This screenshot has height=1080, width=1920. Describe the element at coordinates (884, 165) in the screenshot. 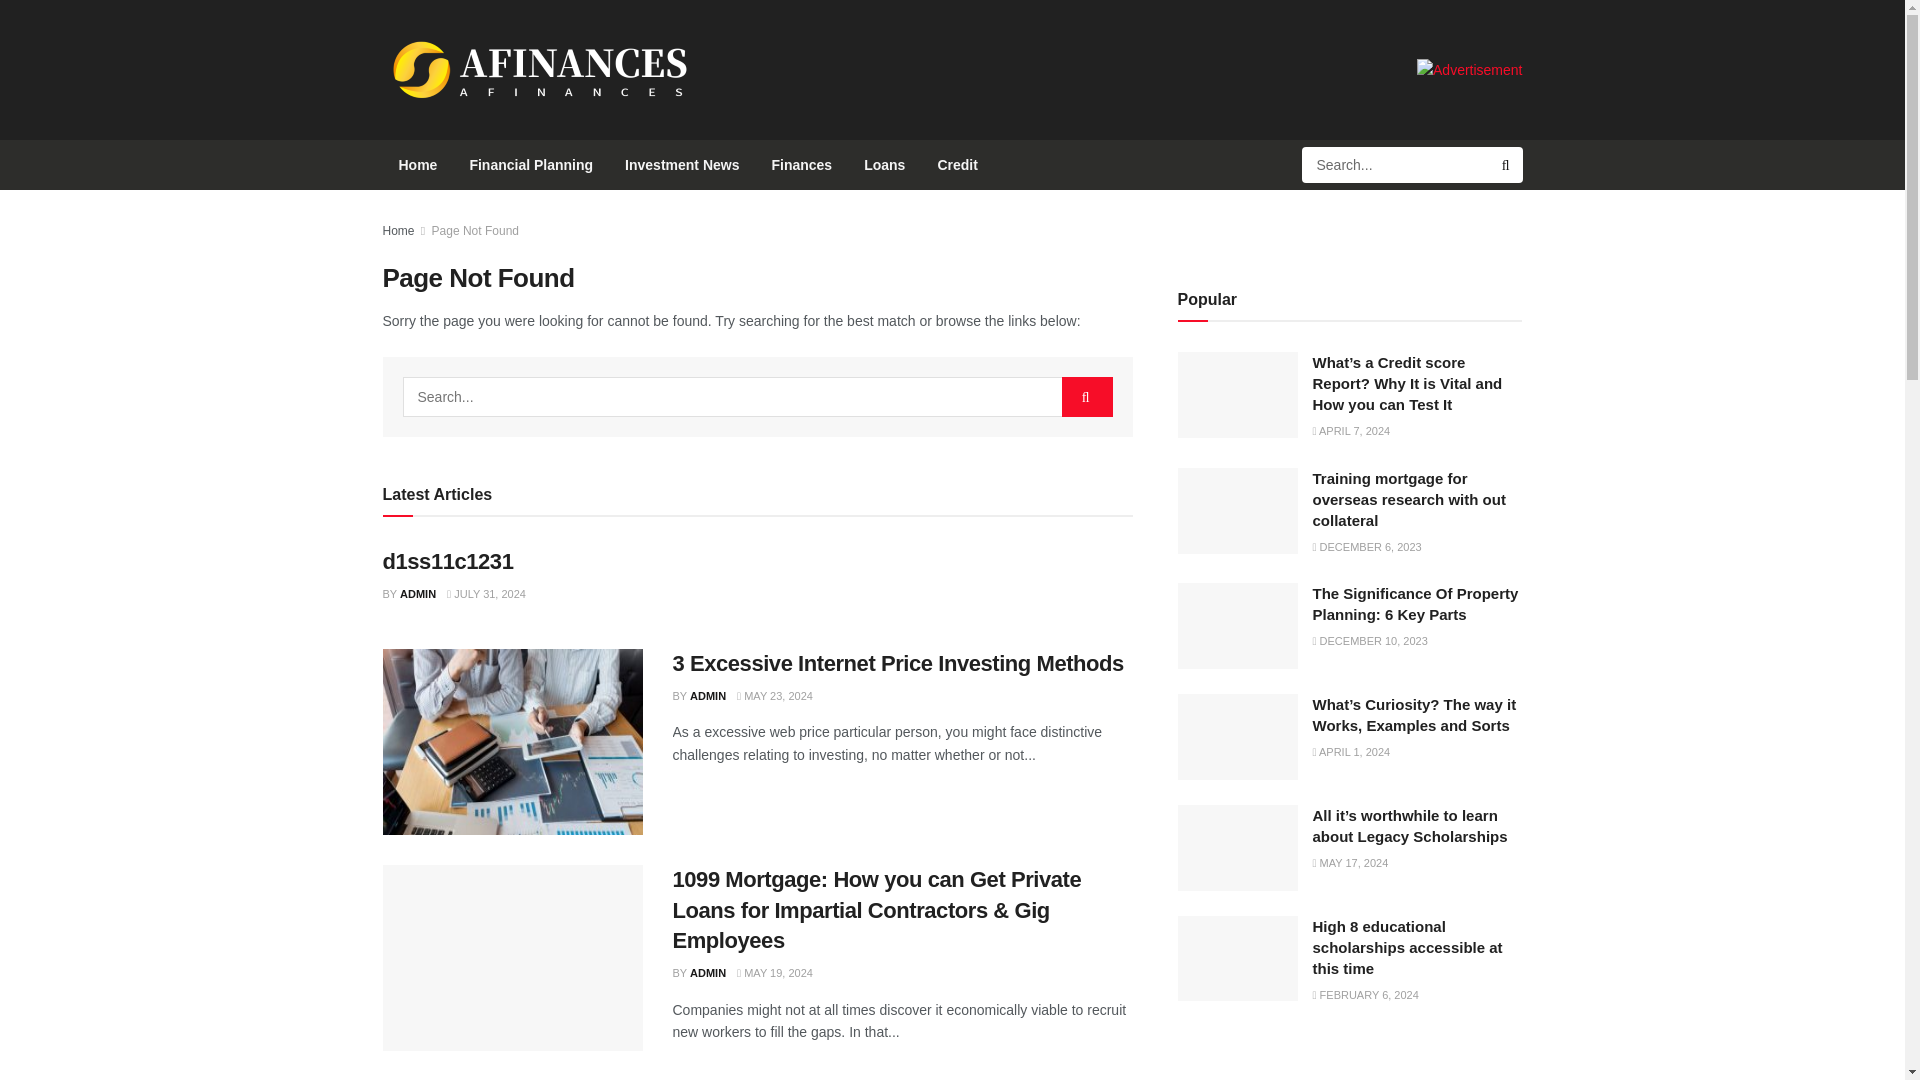

I see `Loans` at that location.